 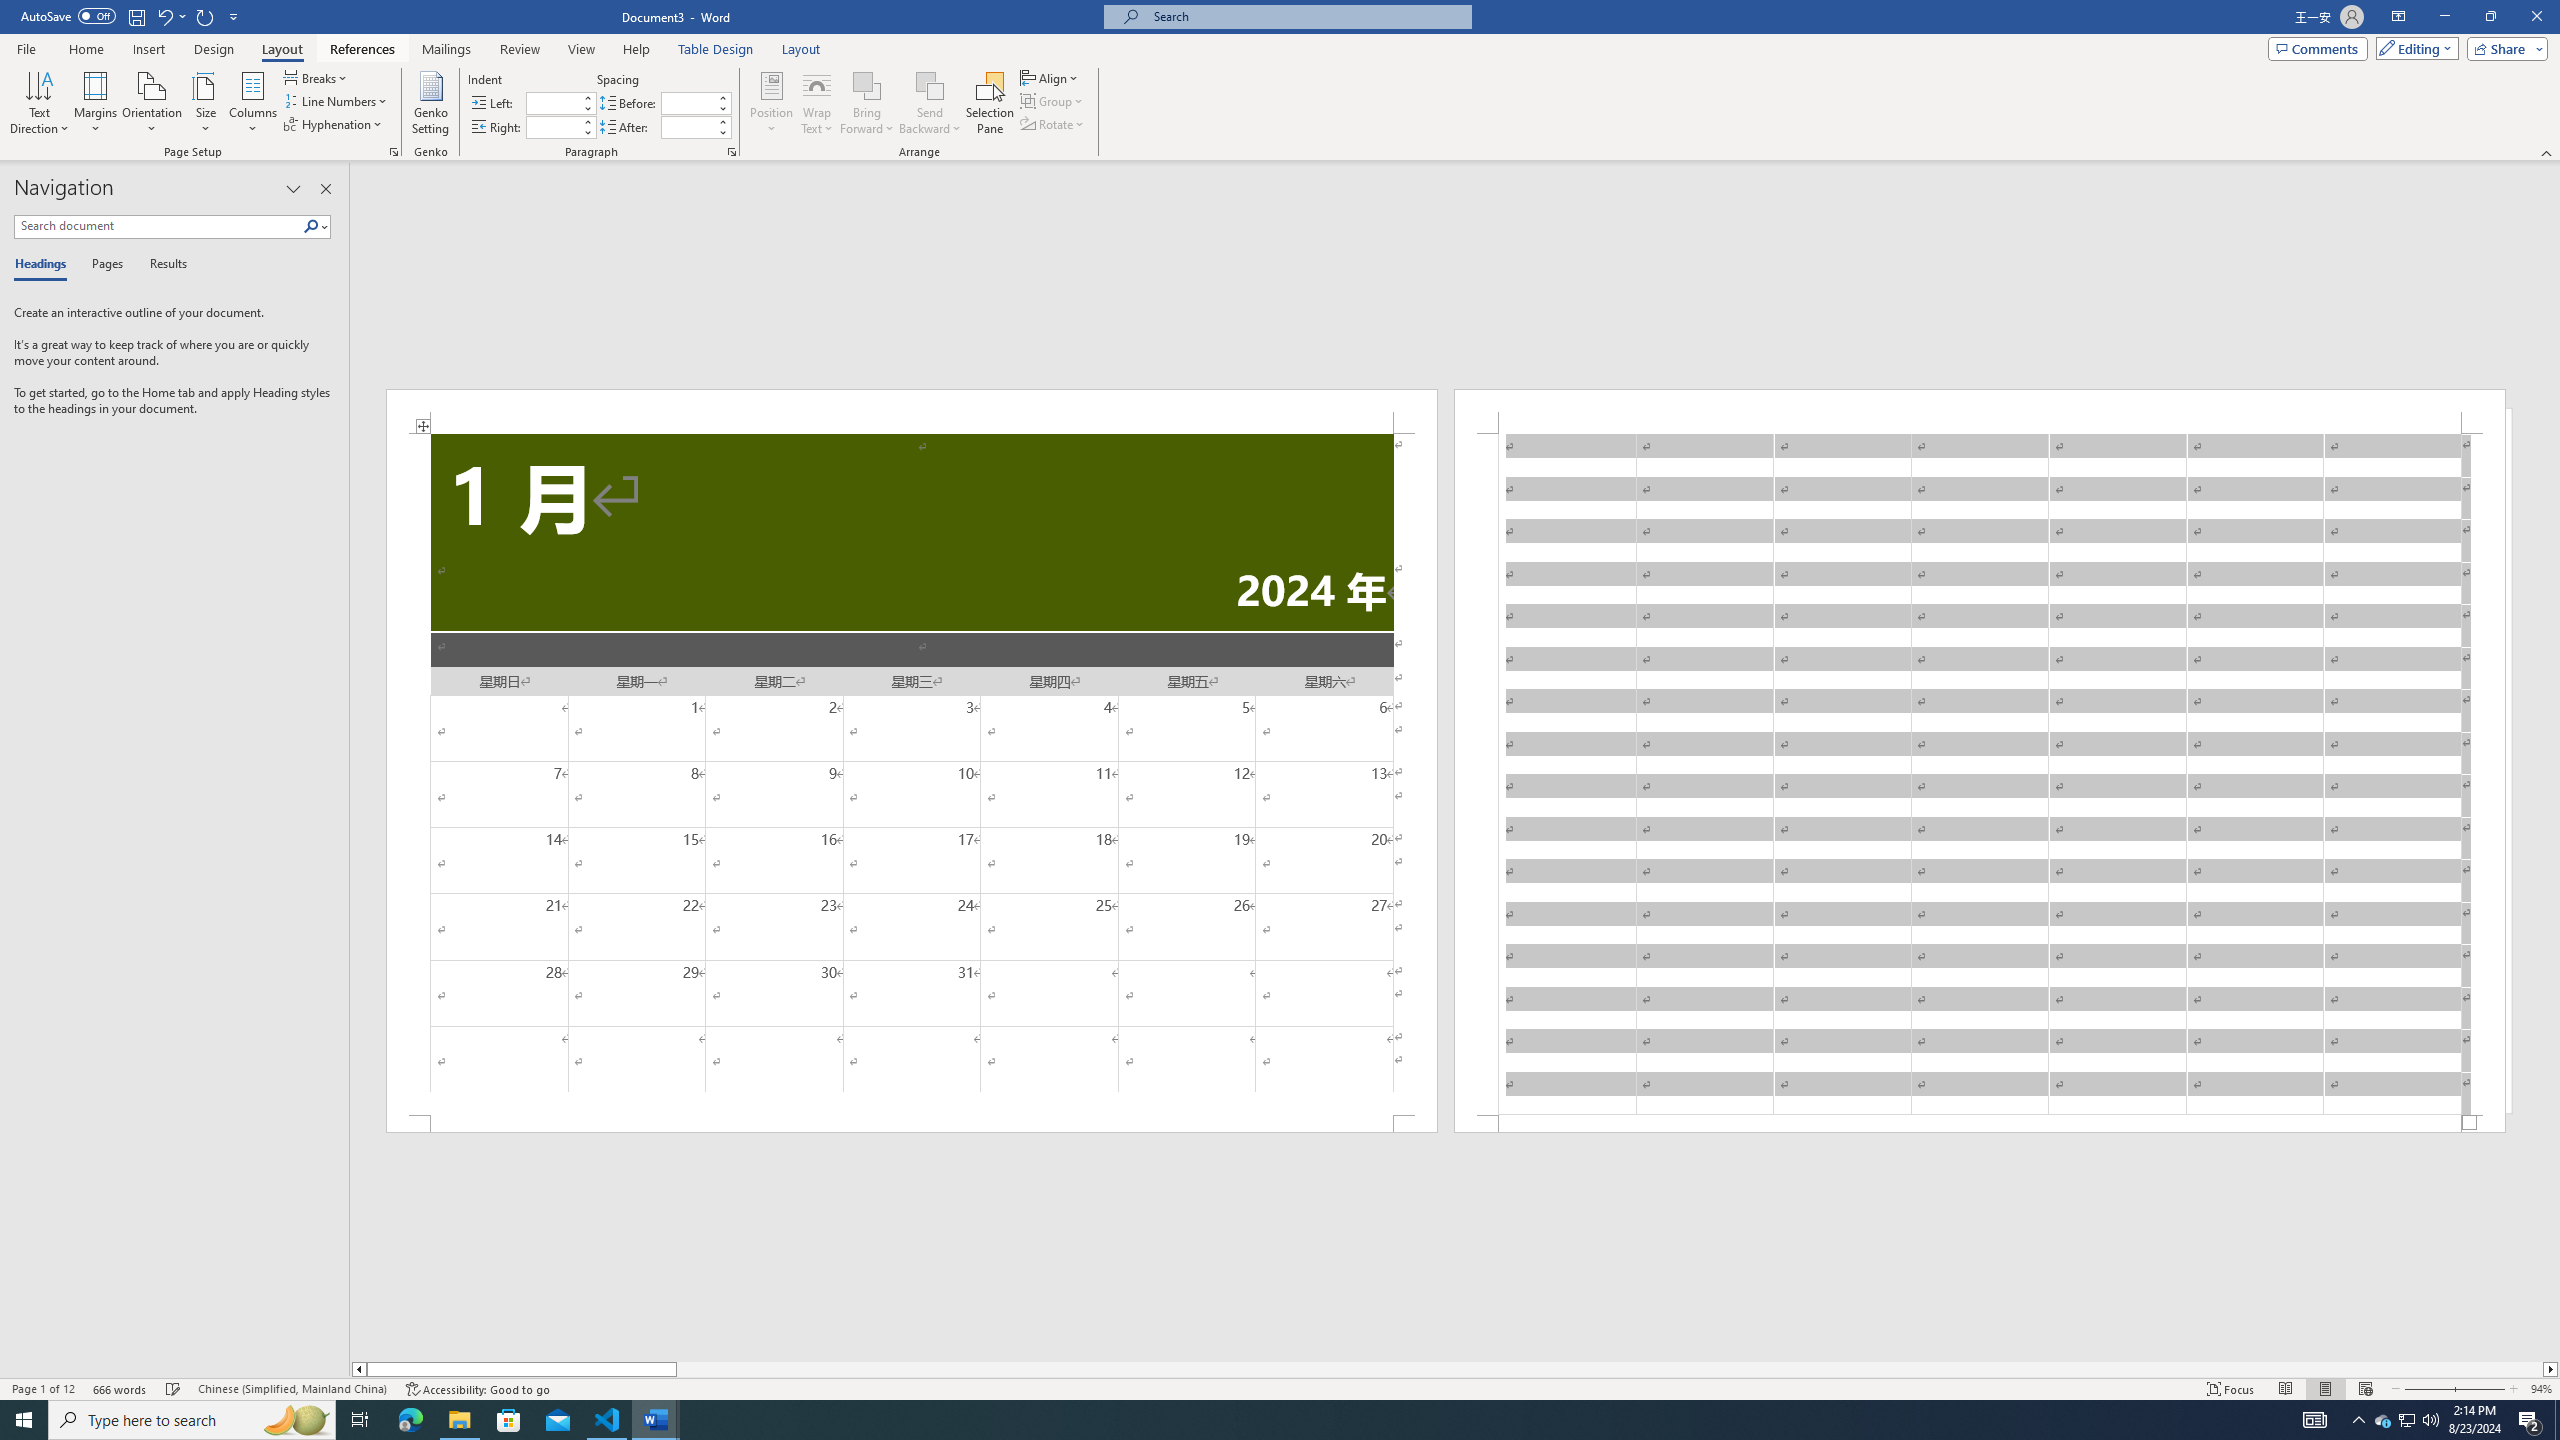 What do you see at coordinates (1608, 1369) in the screenshot?
I see `Page right` at bounding box center [1608, 1369].